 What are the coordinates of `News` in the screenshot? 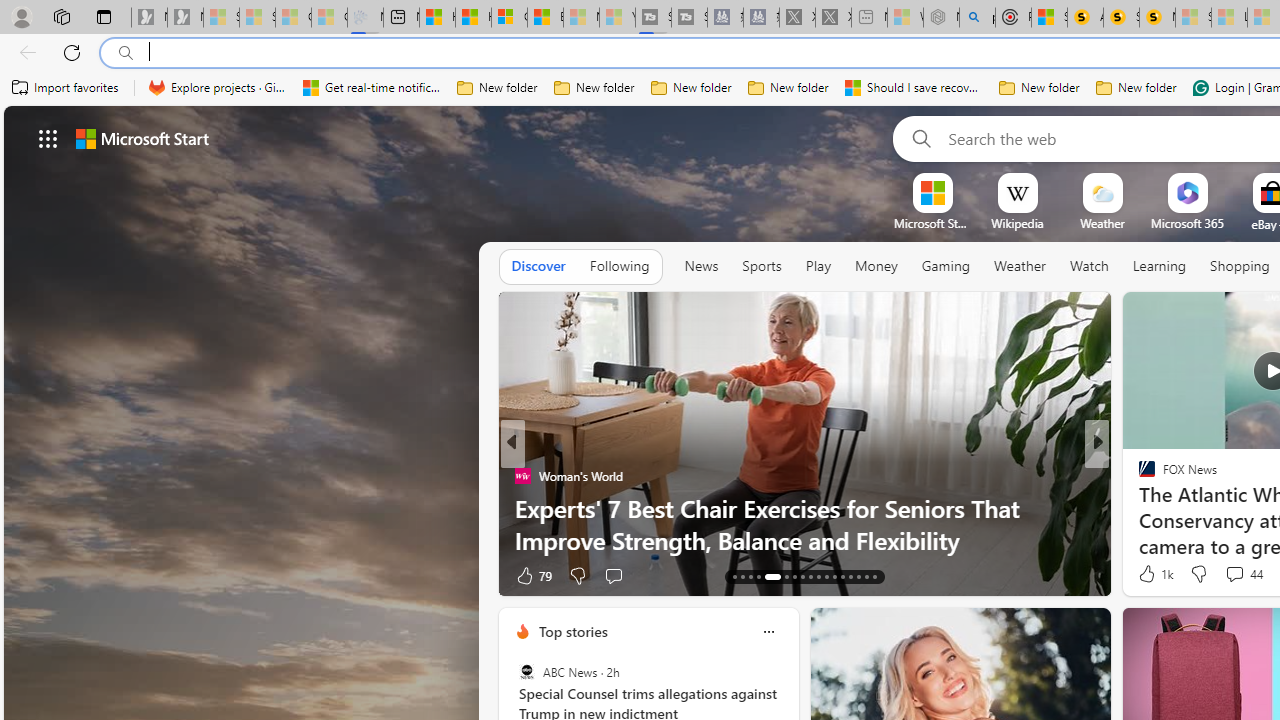 It's located at (701, 266).